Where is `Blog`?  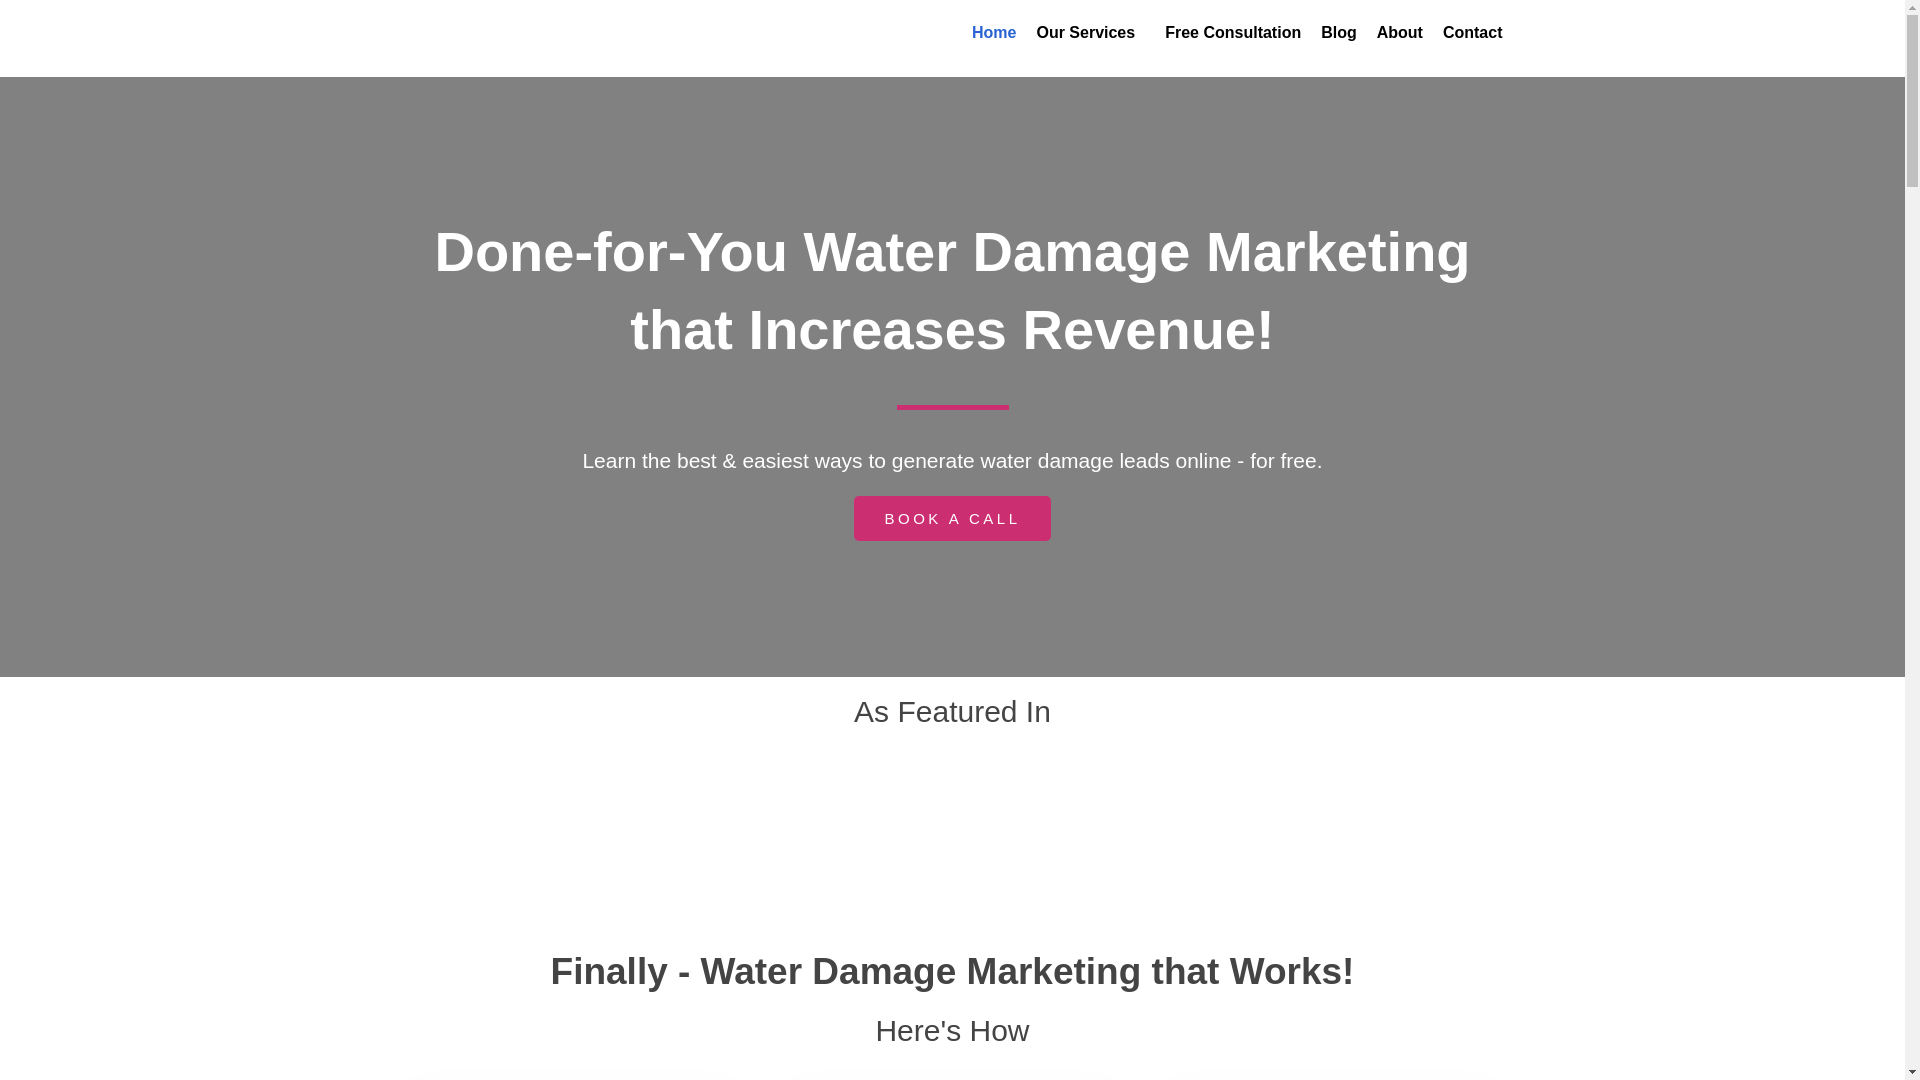 Blog is located at coordinates (1339, 32).